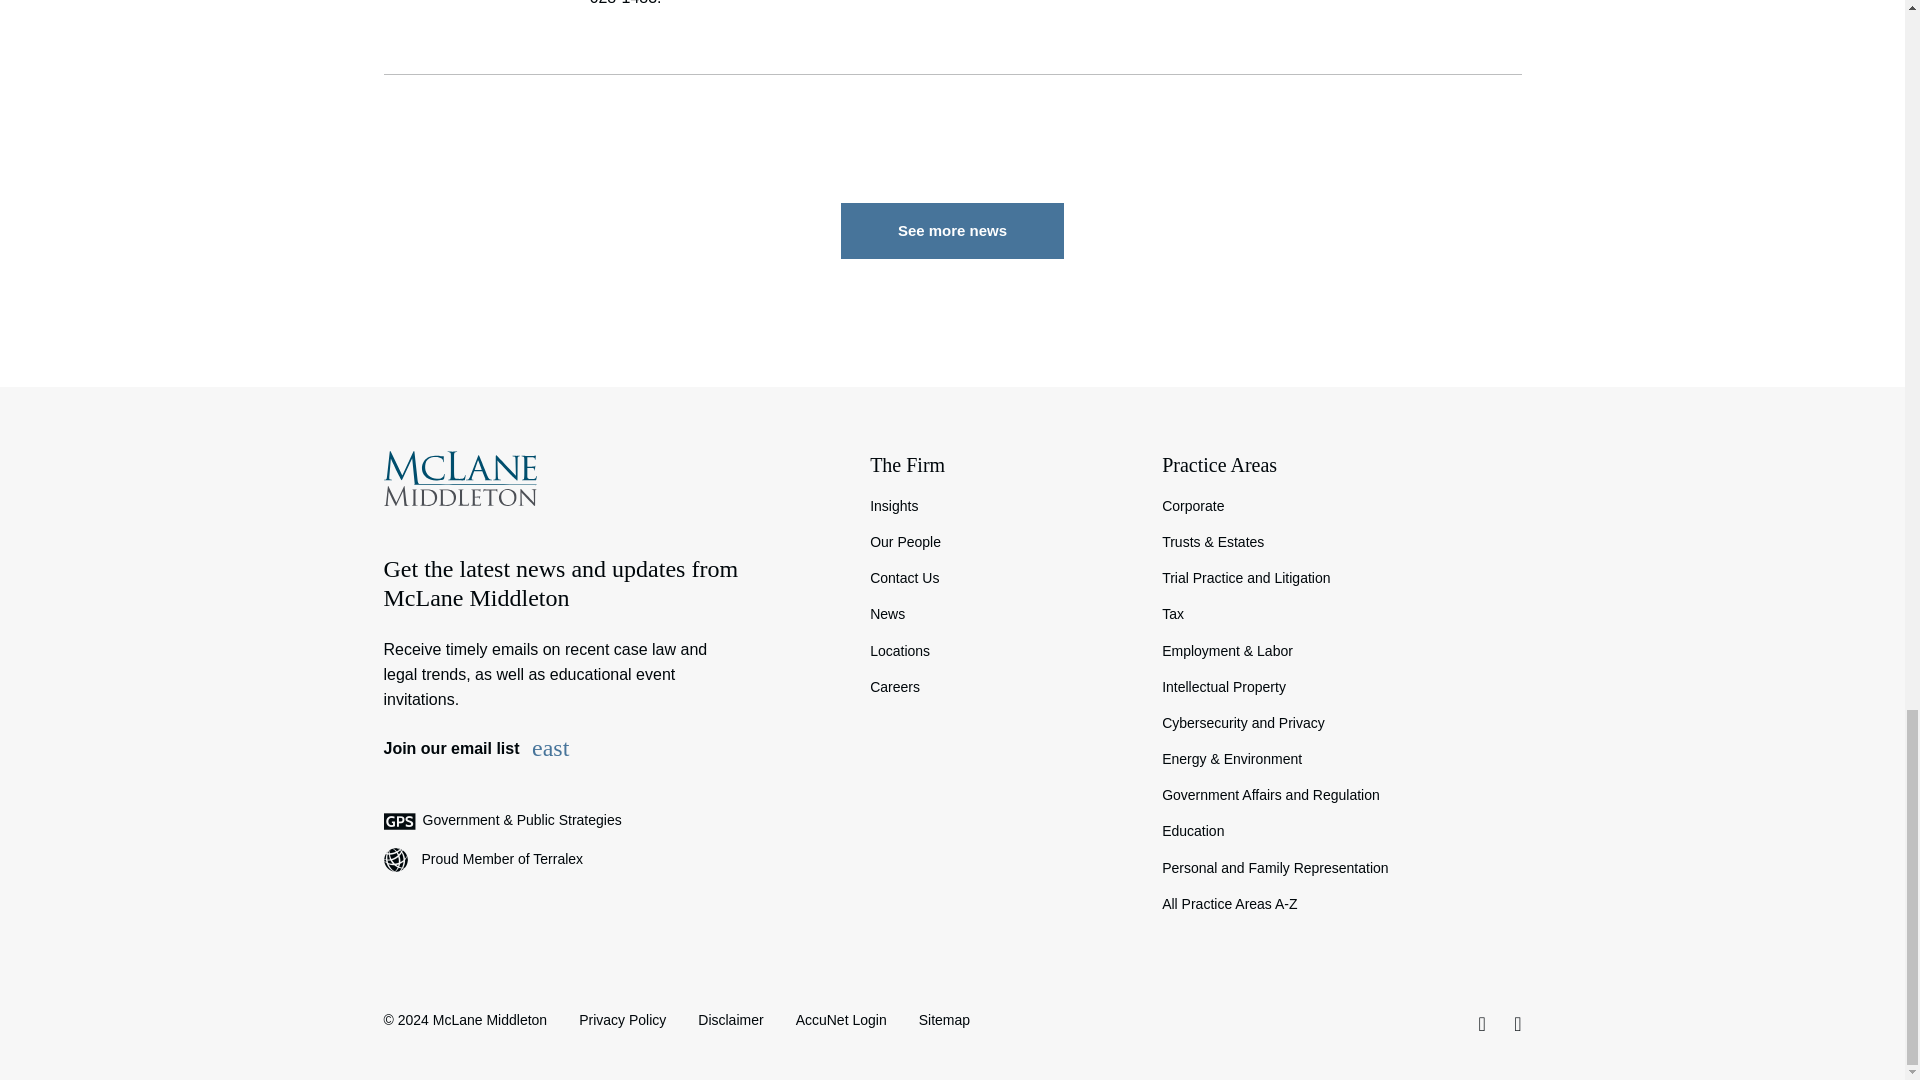 The width and height of the screenshot is (1920, 1080). I want to click on News, so click(1000, 614).